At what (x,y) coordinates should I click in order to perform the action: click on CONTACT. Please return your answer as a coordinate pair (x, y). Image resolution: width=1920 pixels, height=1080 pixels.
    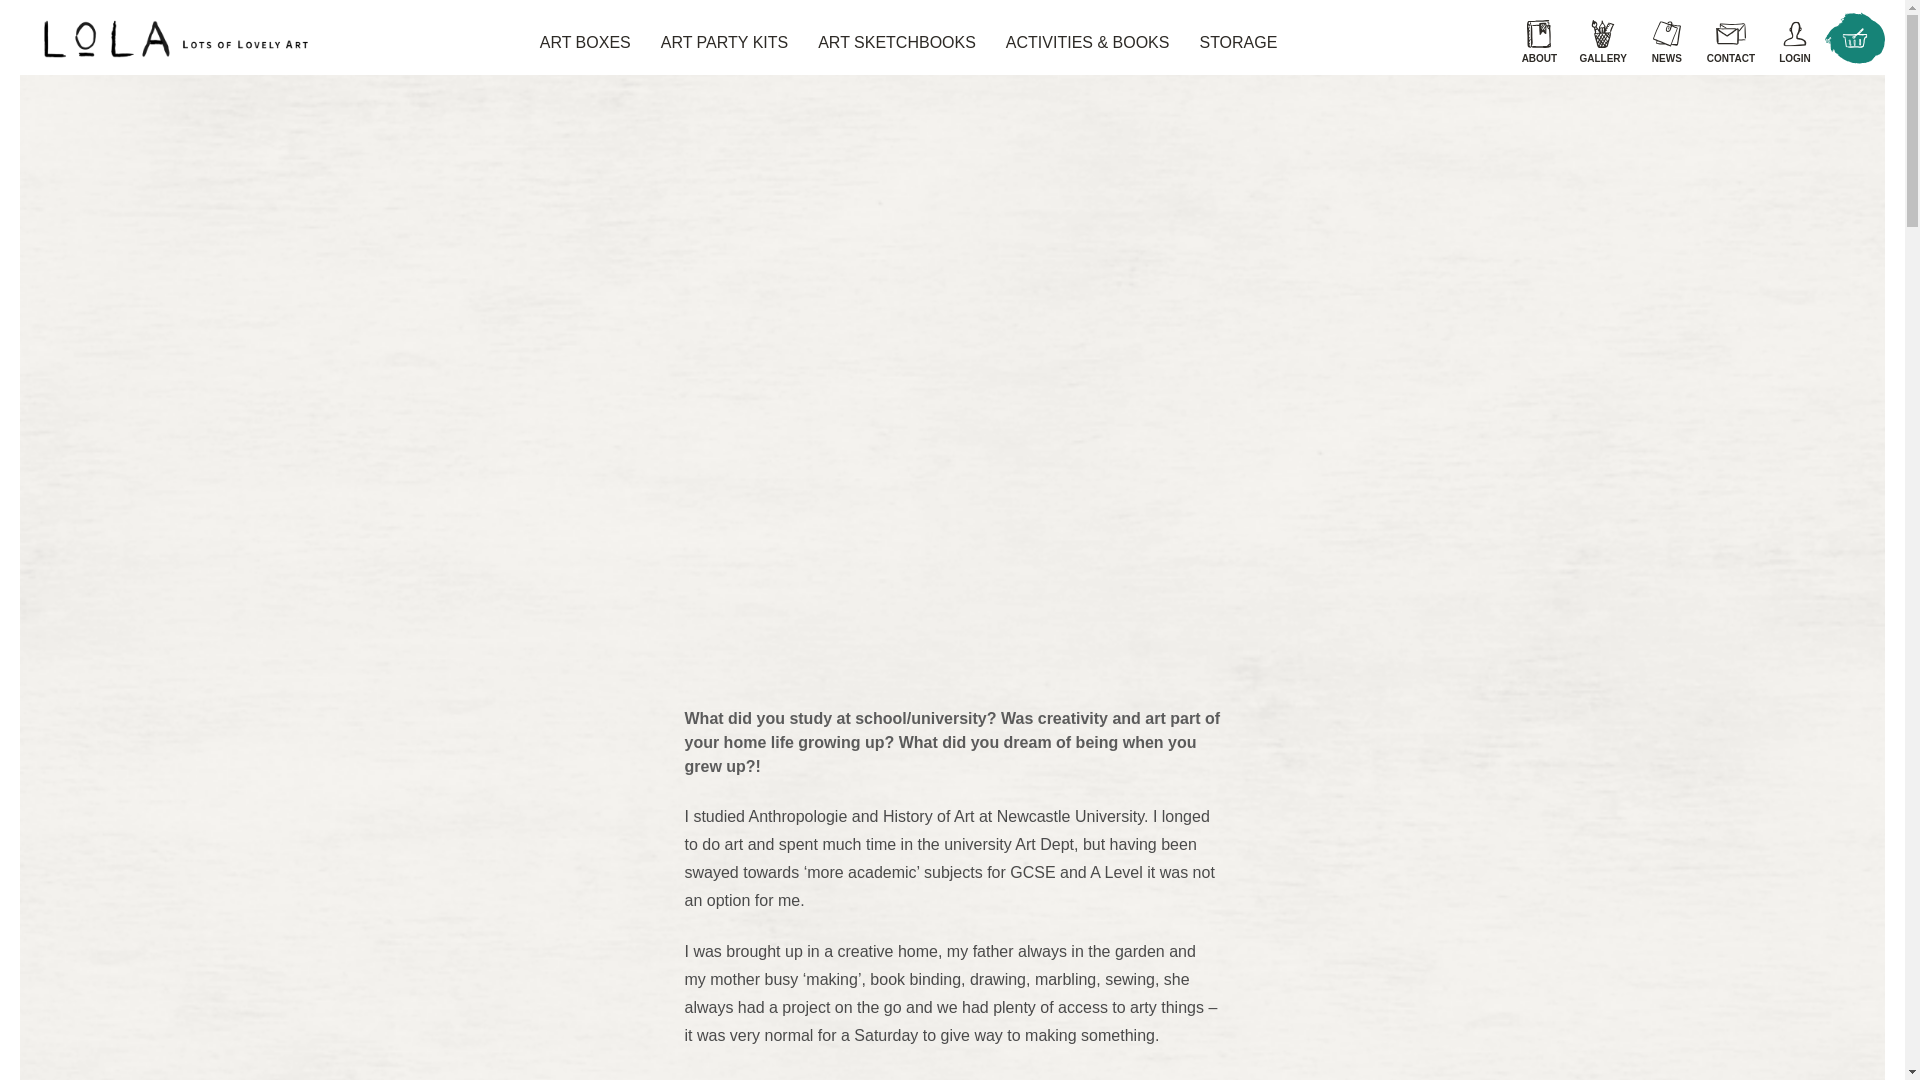
    Looking at the image, I should click on (1730, 37).